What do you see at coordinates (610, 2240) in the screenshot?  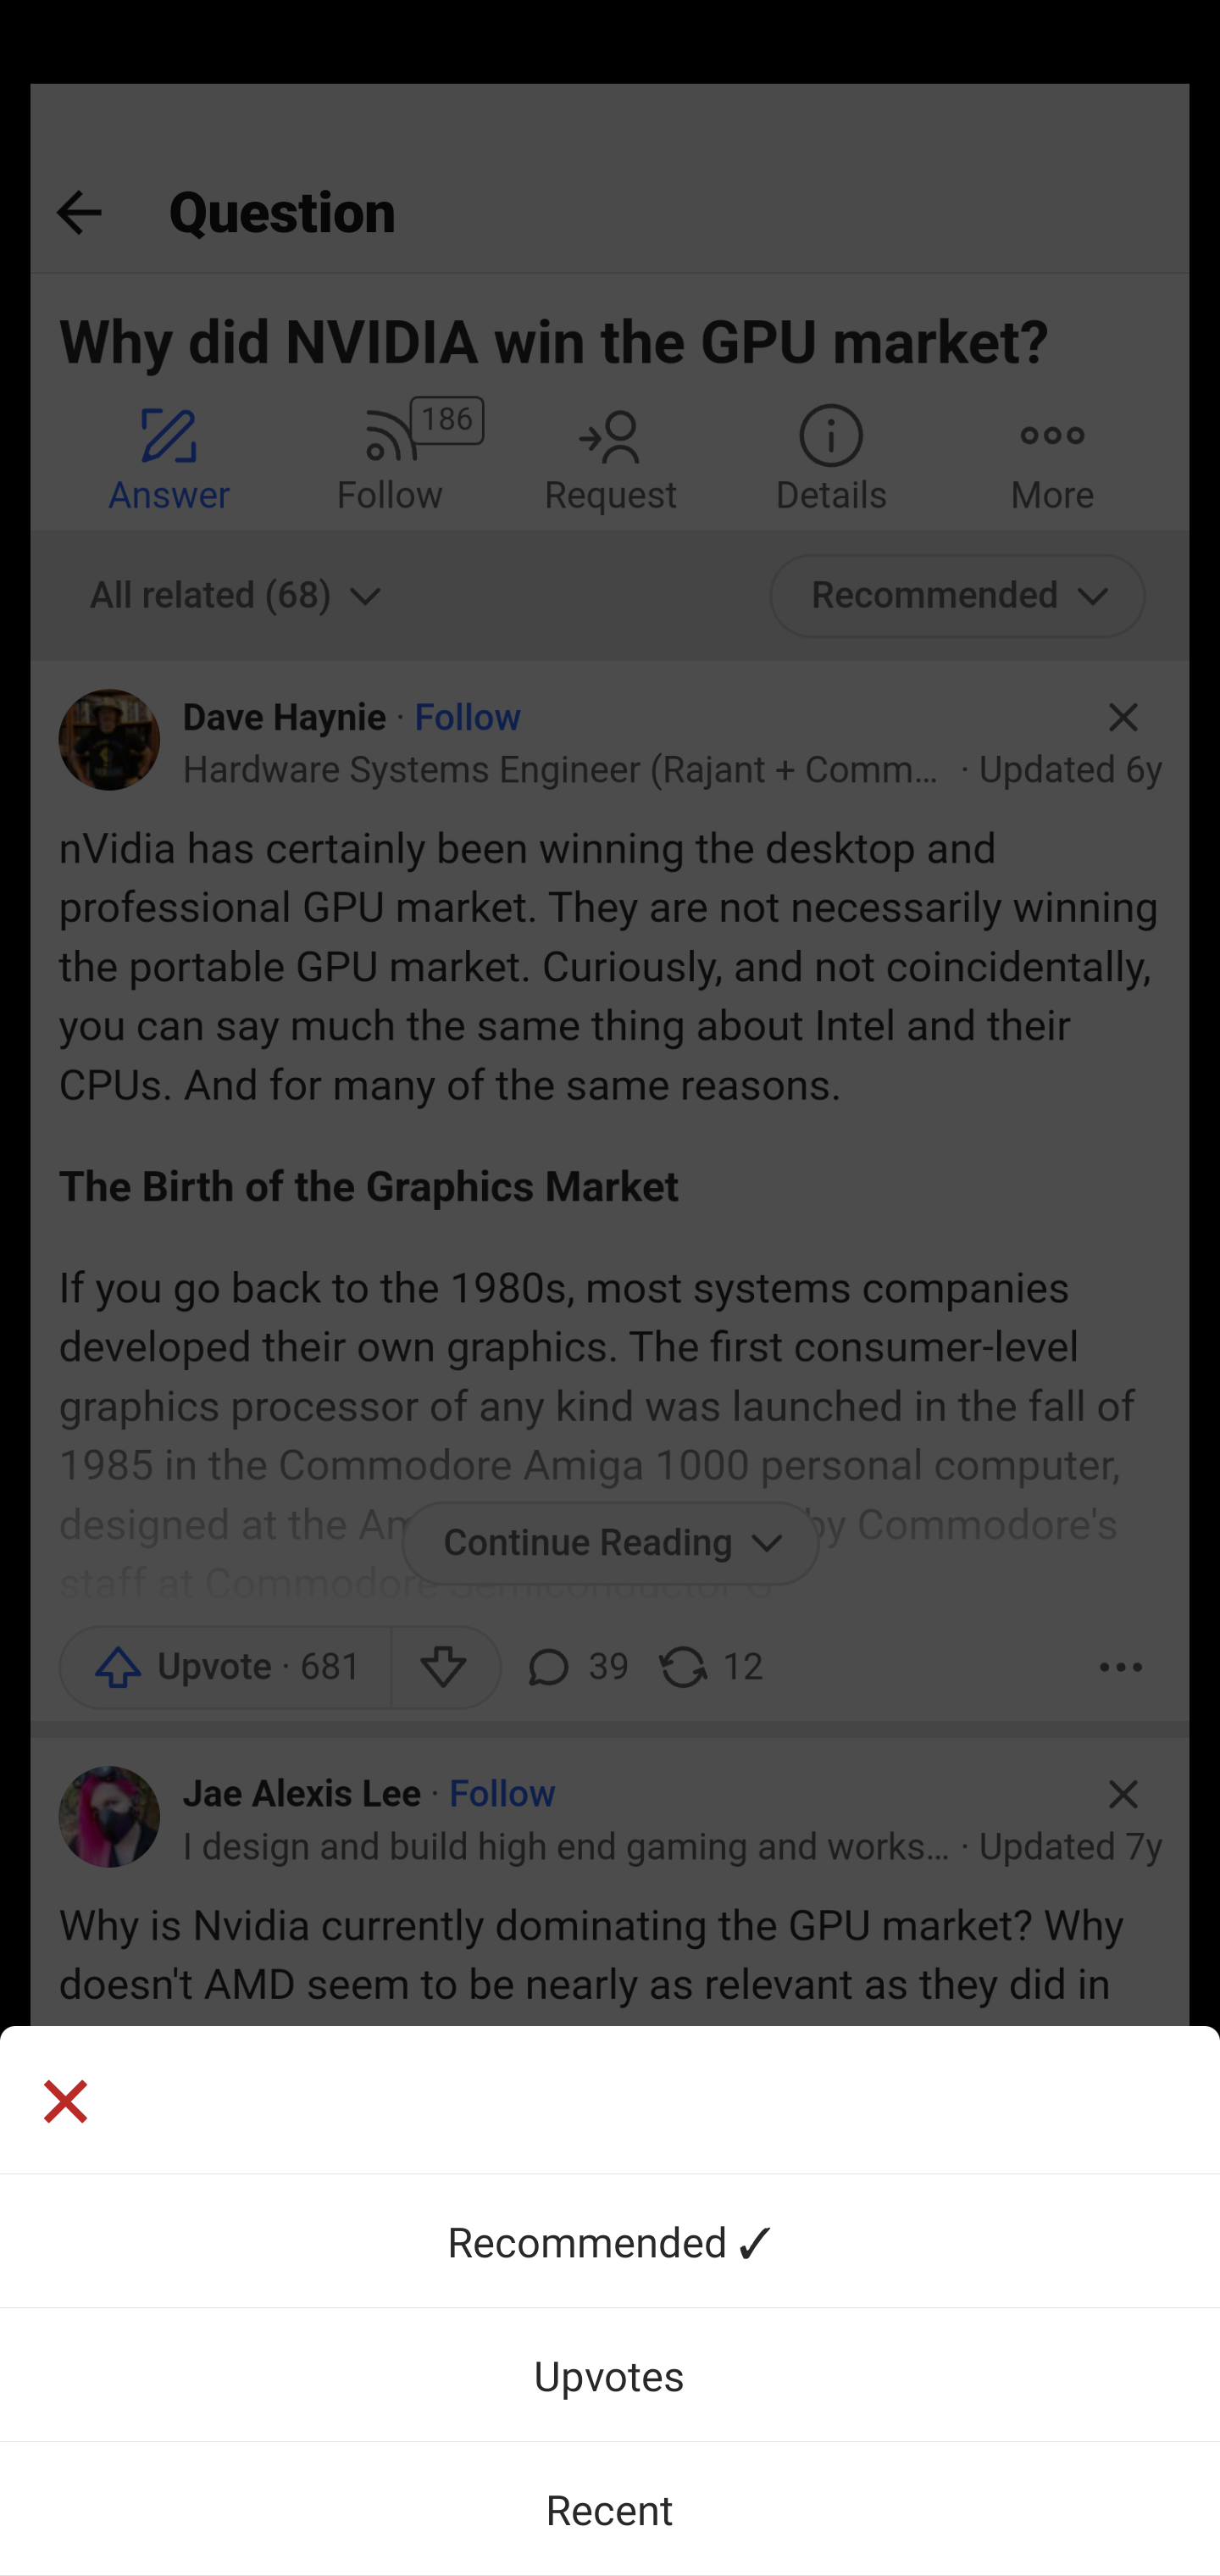 I see `Recommended ✓` at bounding box center [610, 2240].